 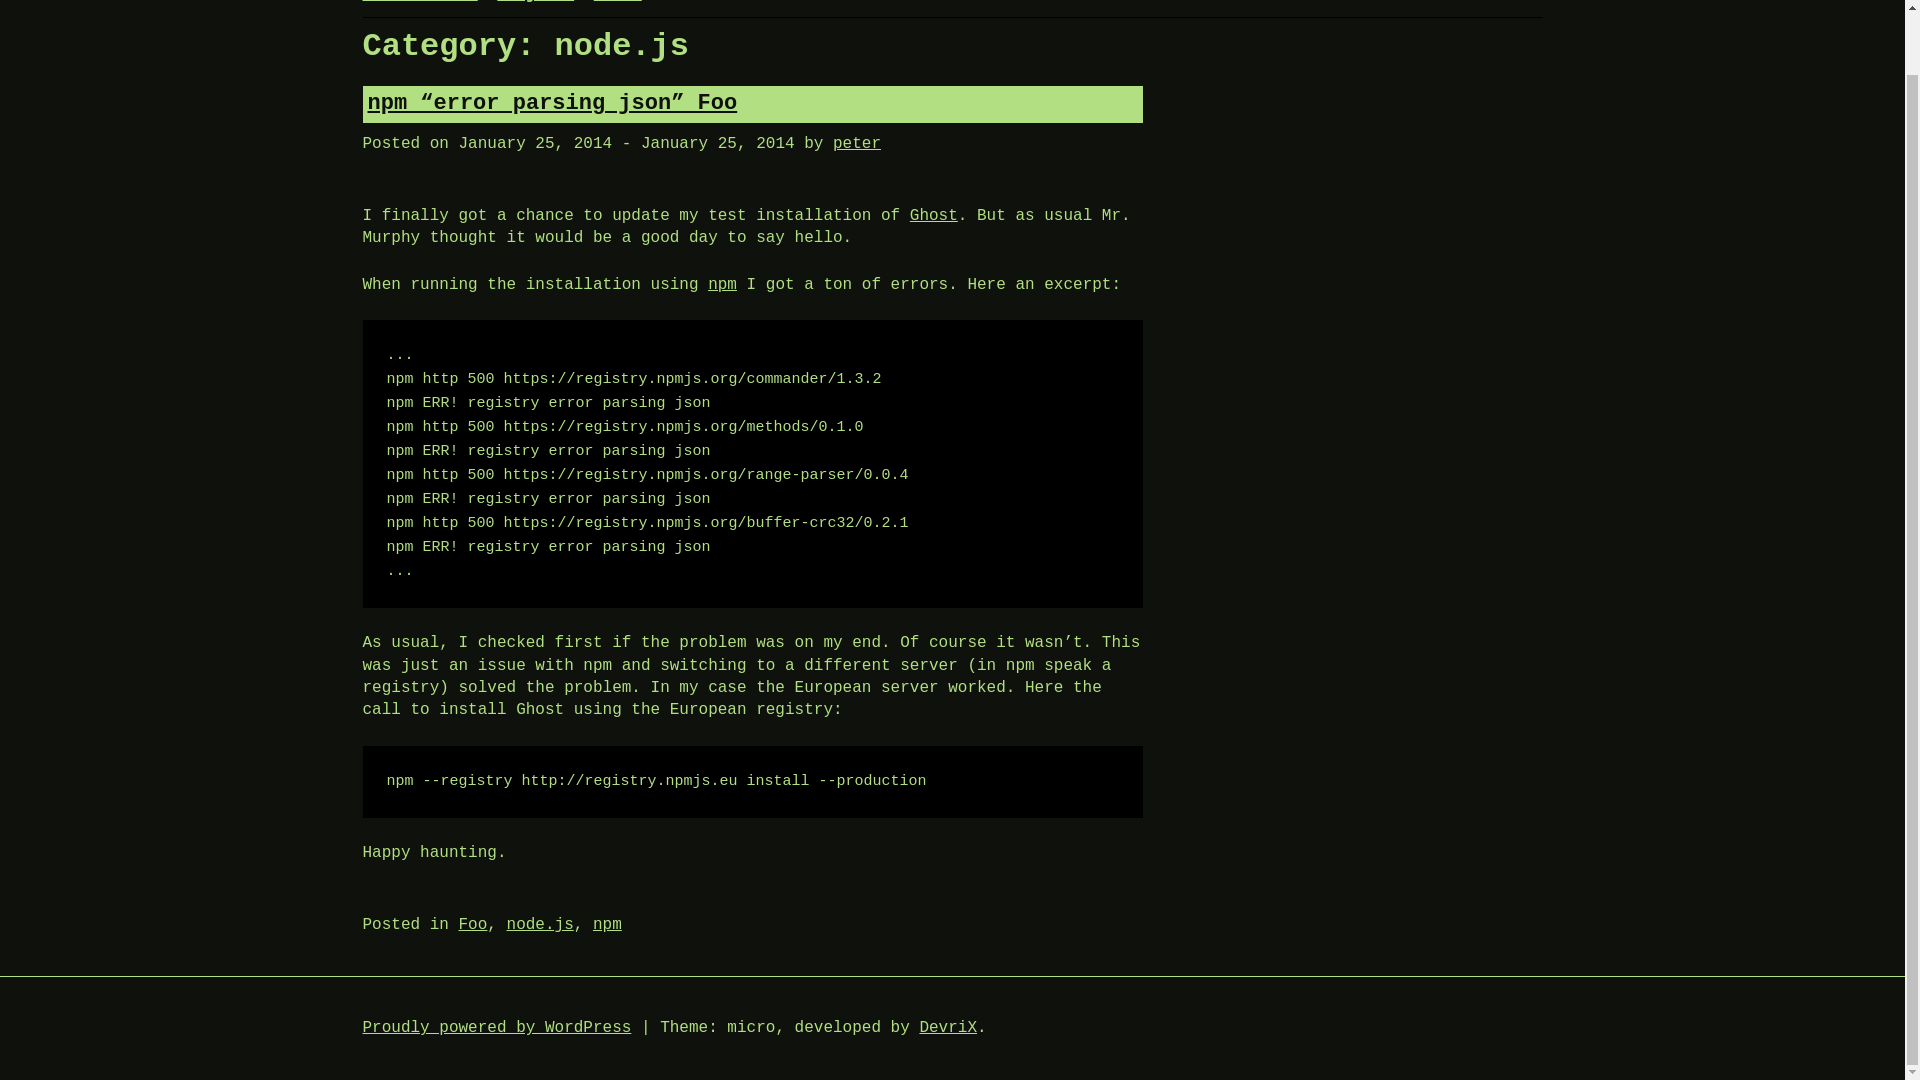 I want to click on Ghost, so click(x=934, y=216).